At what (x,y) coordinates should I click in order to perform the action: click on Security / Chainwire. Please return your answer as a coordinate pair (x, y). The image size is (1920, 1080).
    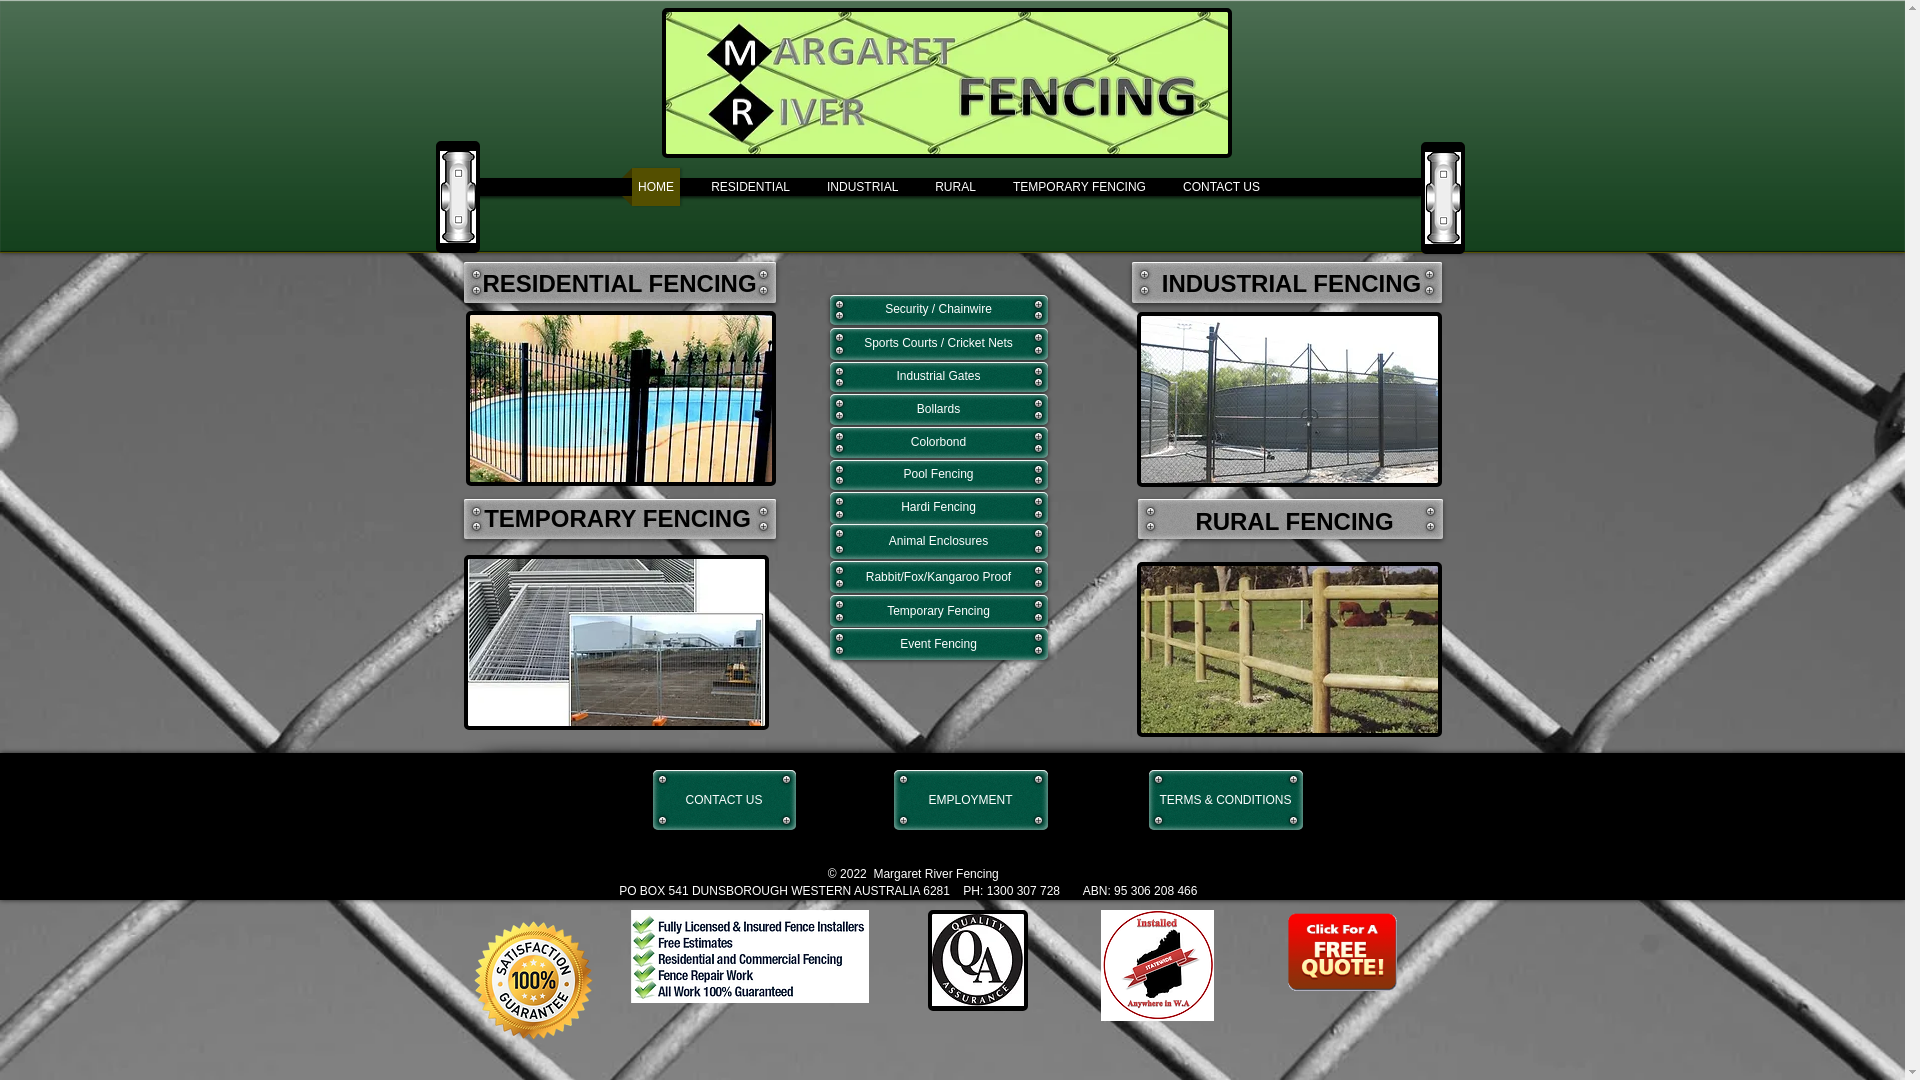
    Looking at the image, I should click on (939, 310).